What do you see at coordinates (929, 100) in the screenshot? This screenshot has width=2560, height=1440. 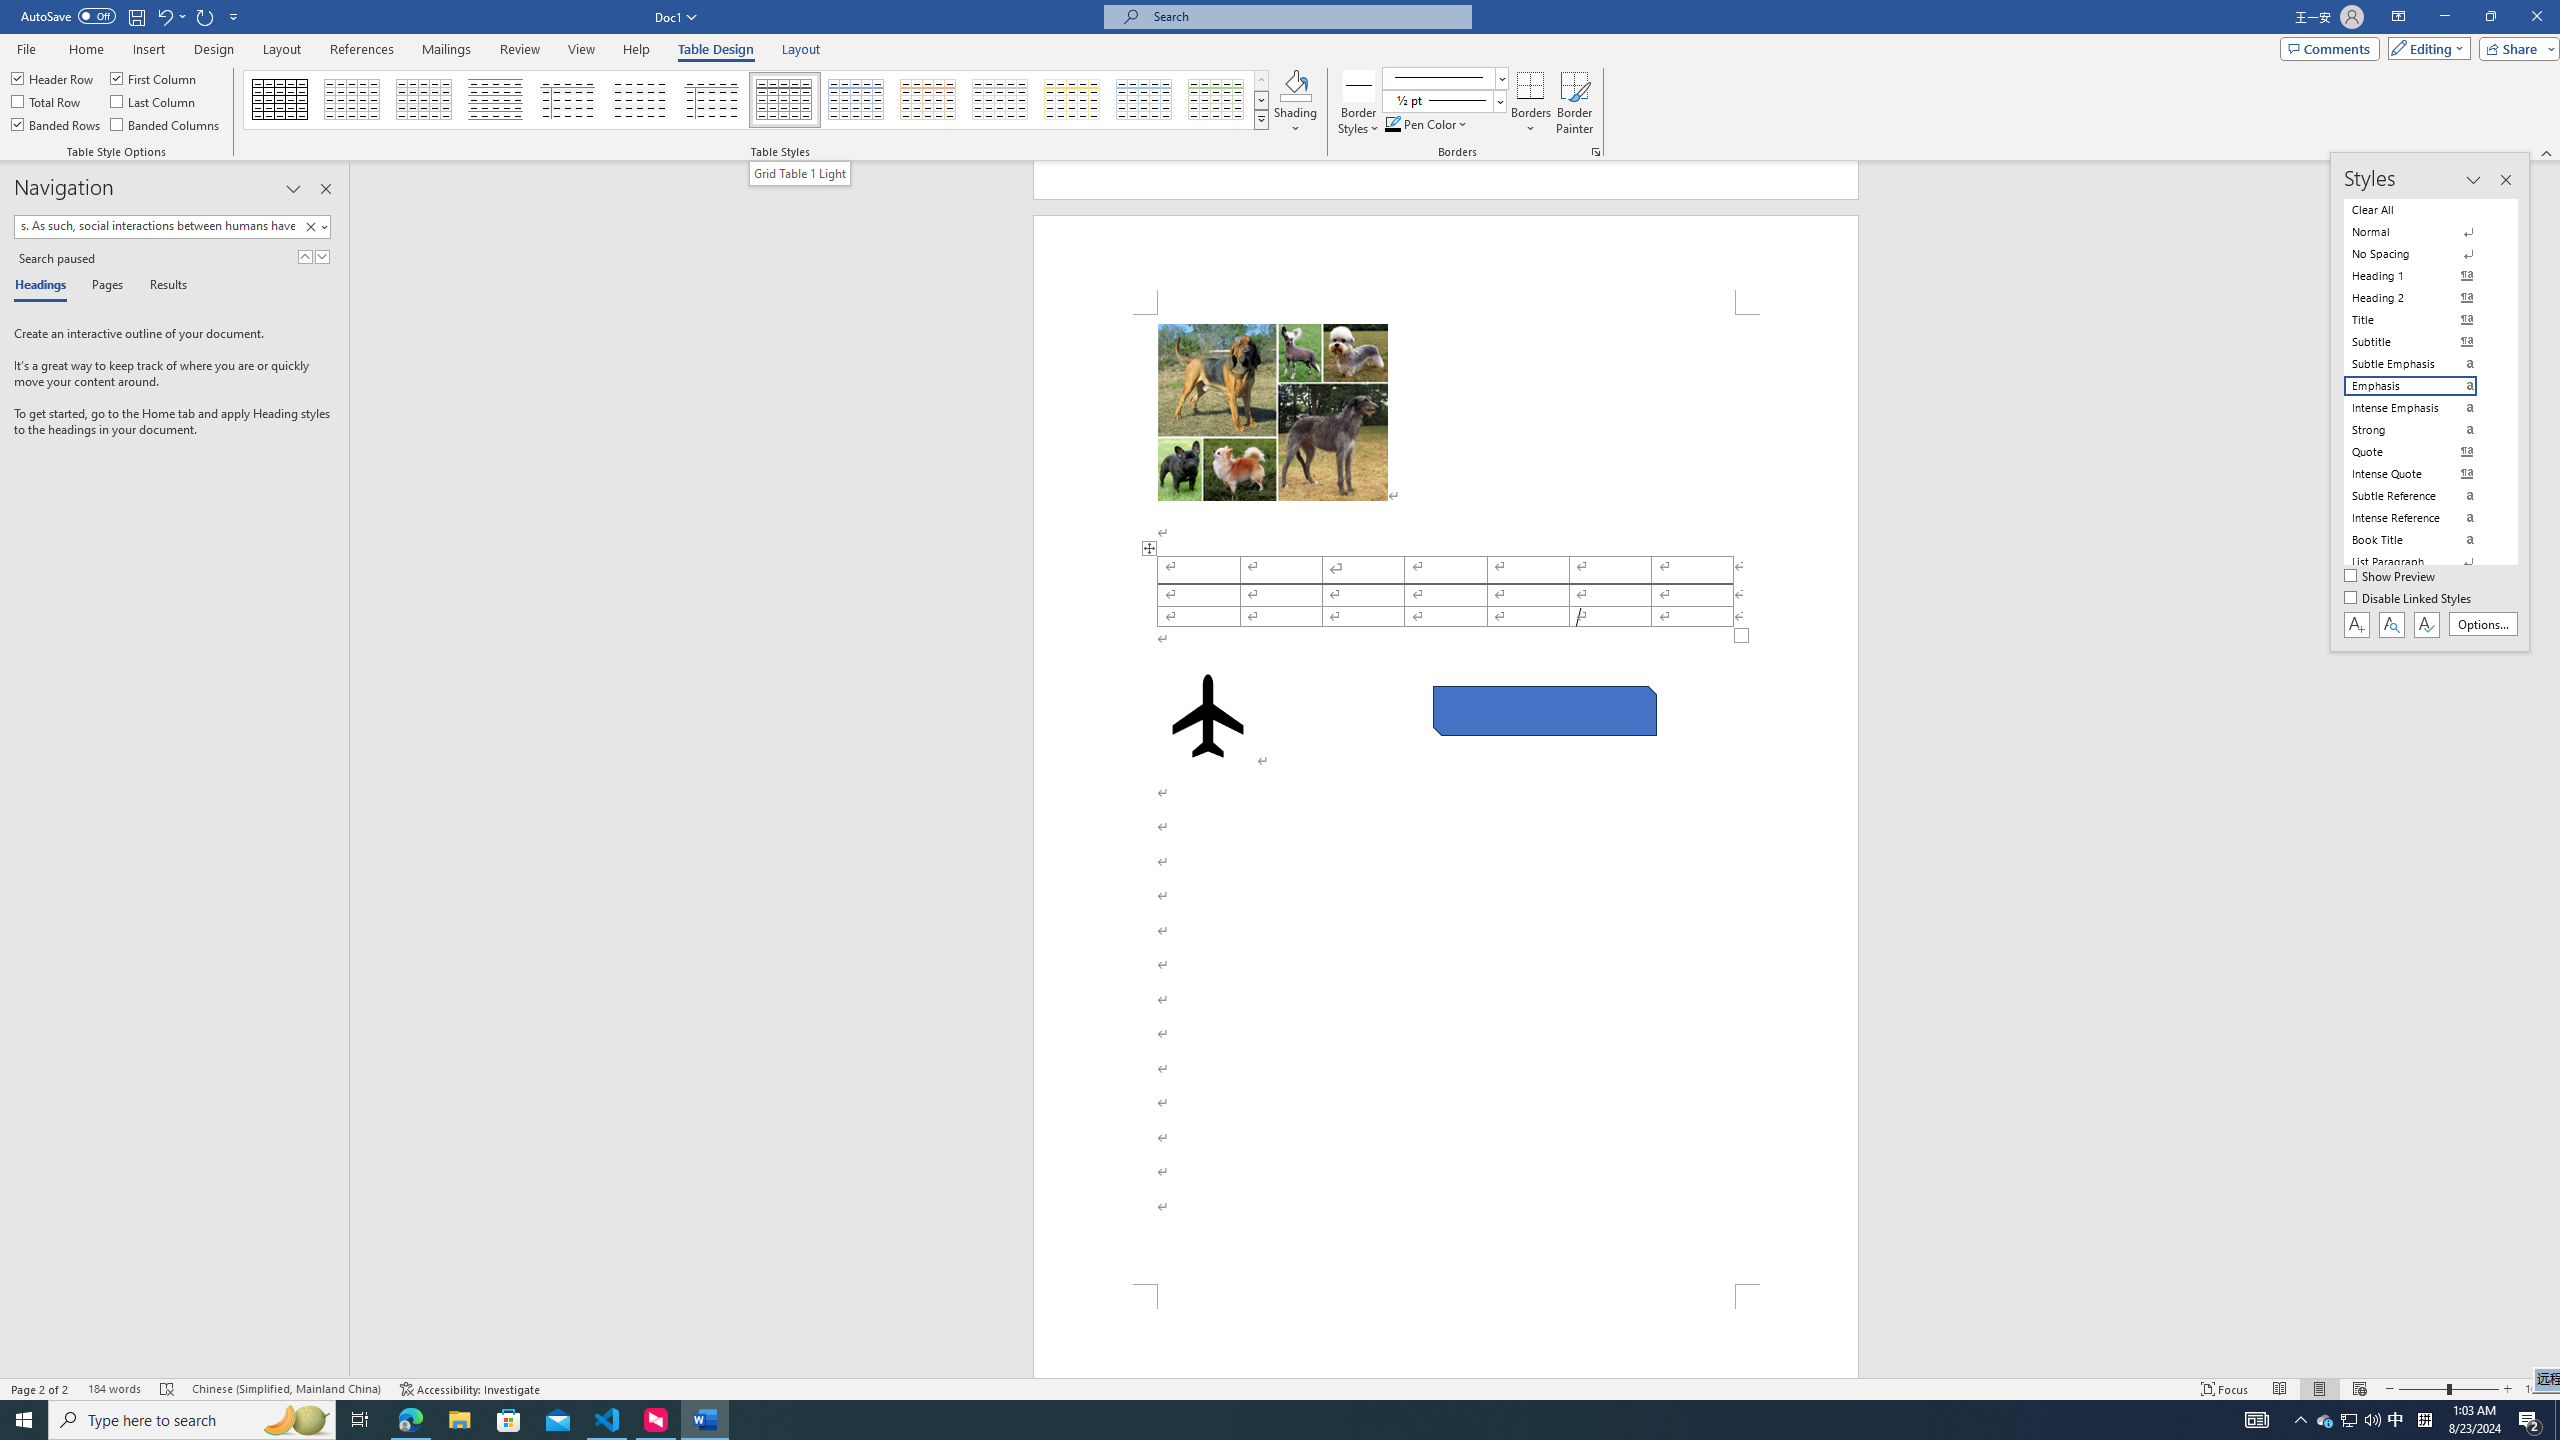 I see `Grid Table 1 Light - Accent 2` at bounding box center [929, 100].